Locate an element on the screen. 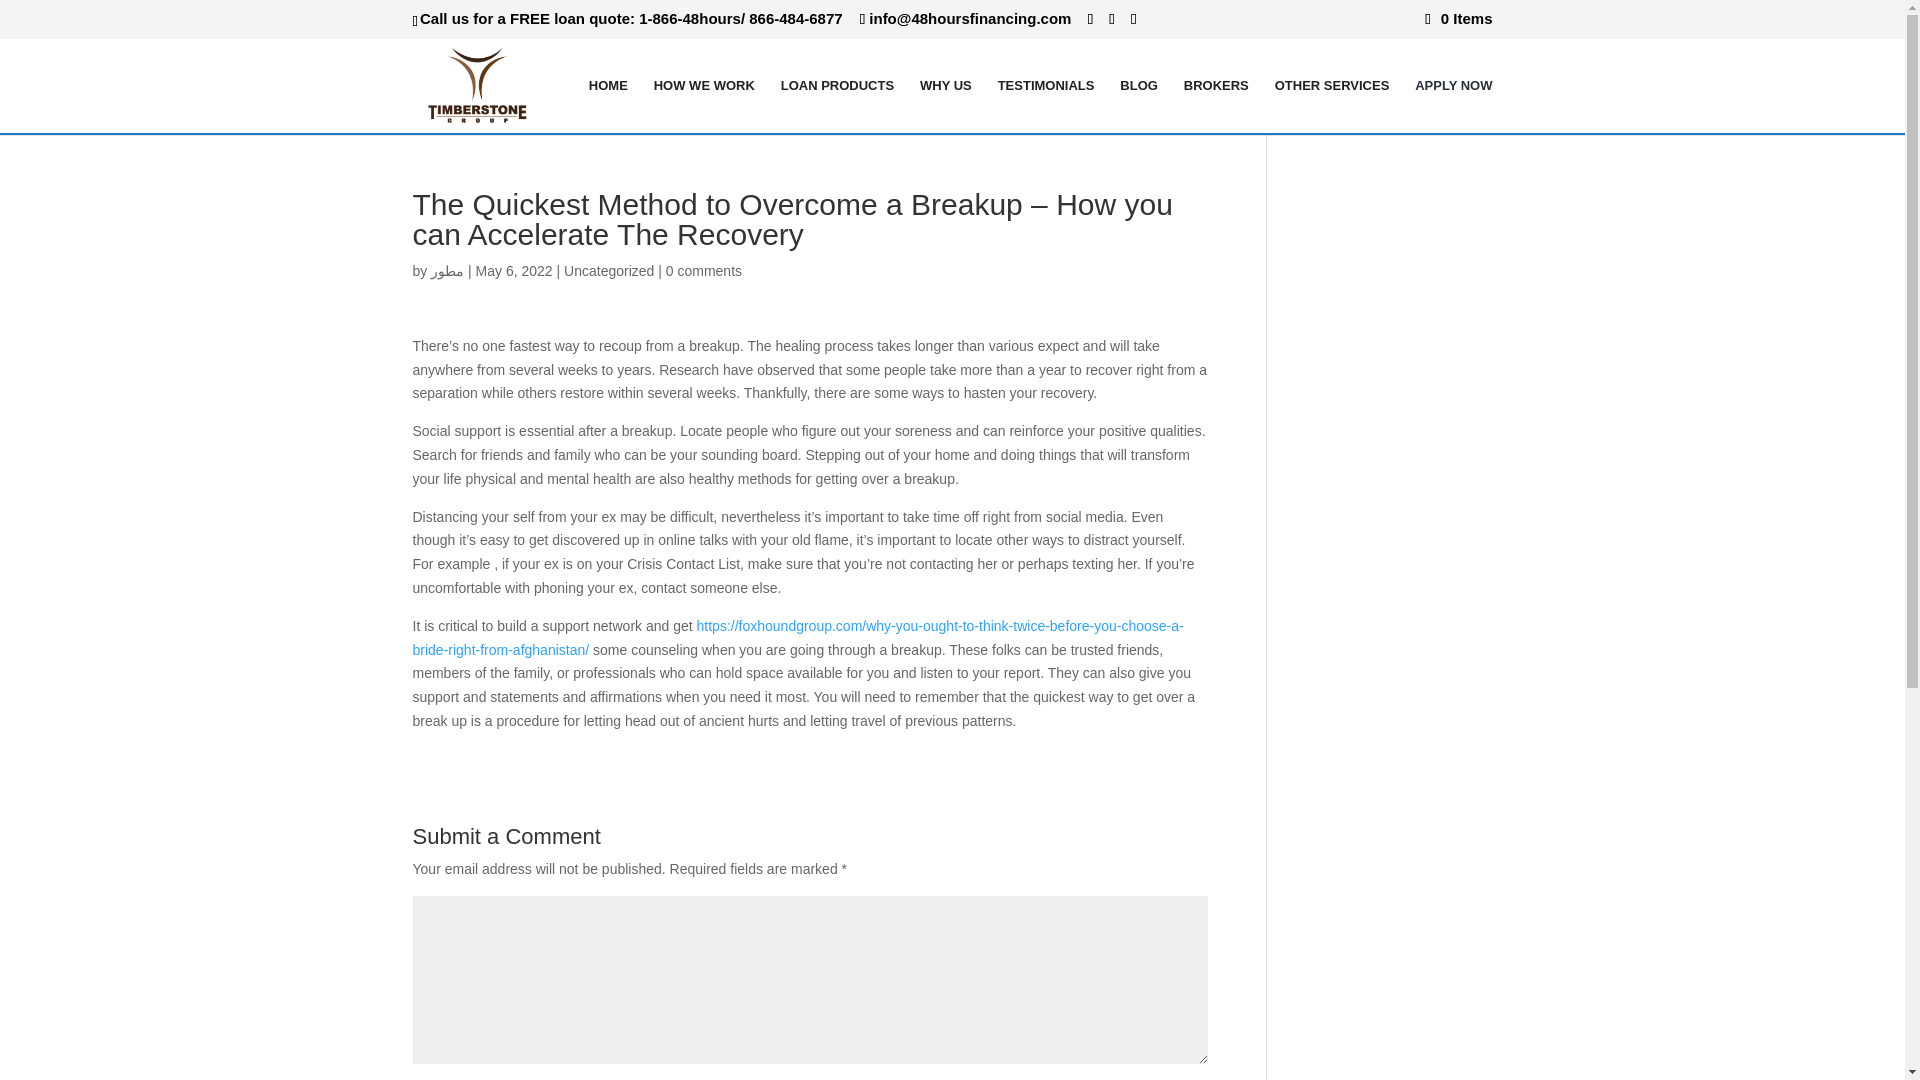  Uncategorized is located at coordinates (609, 270).